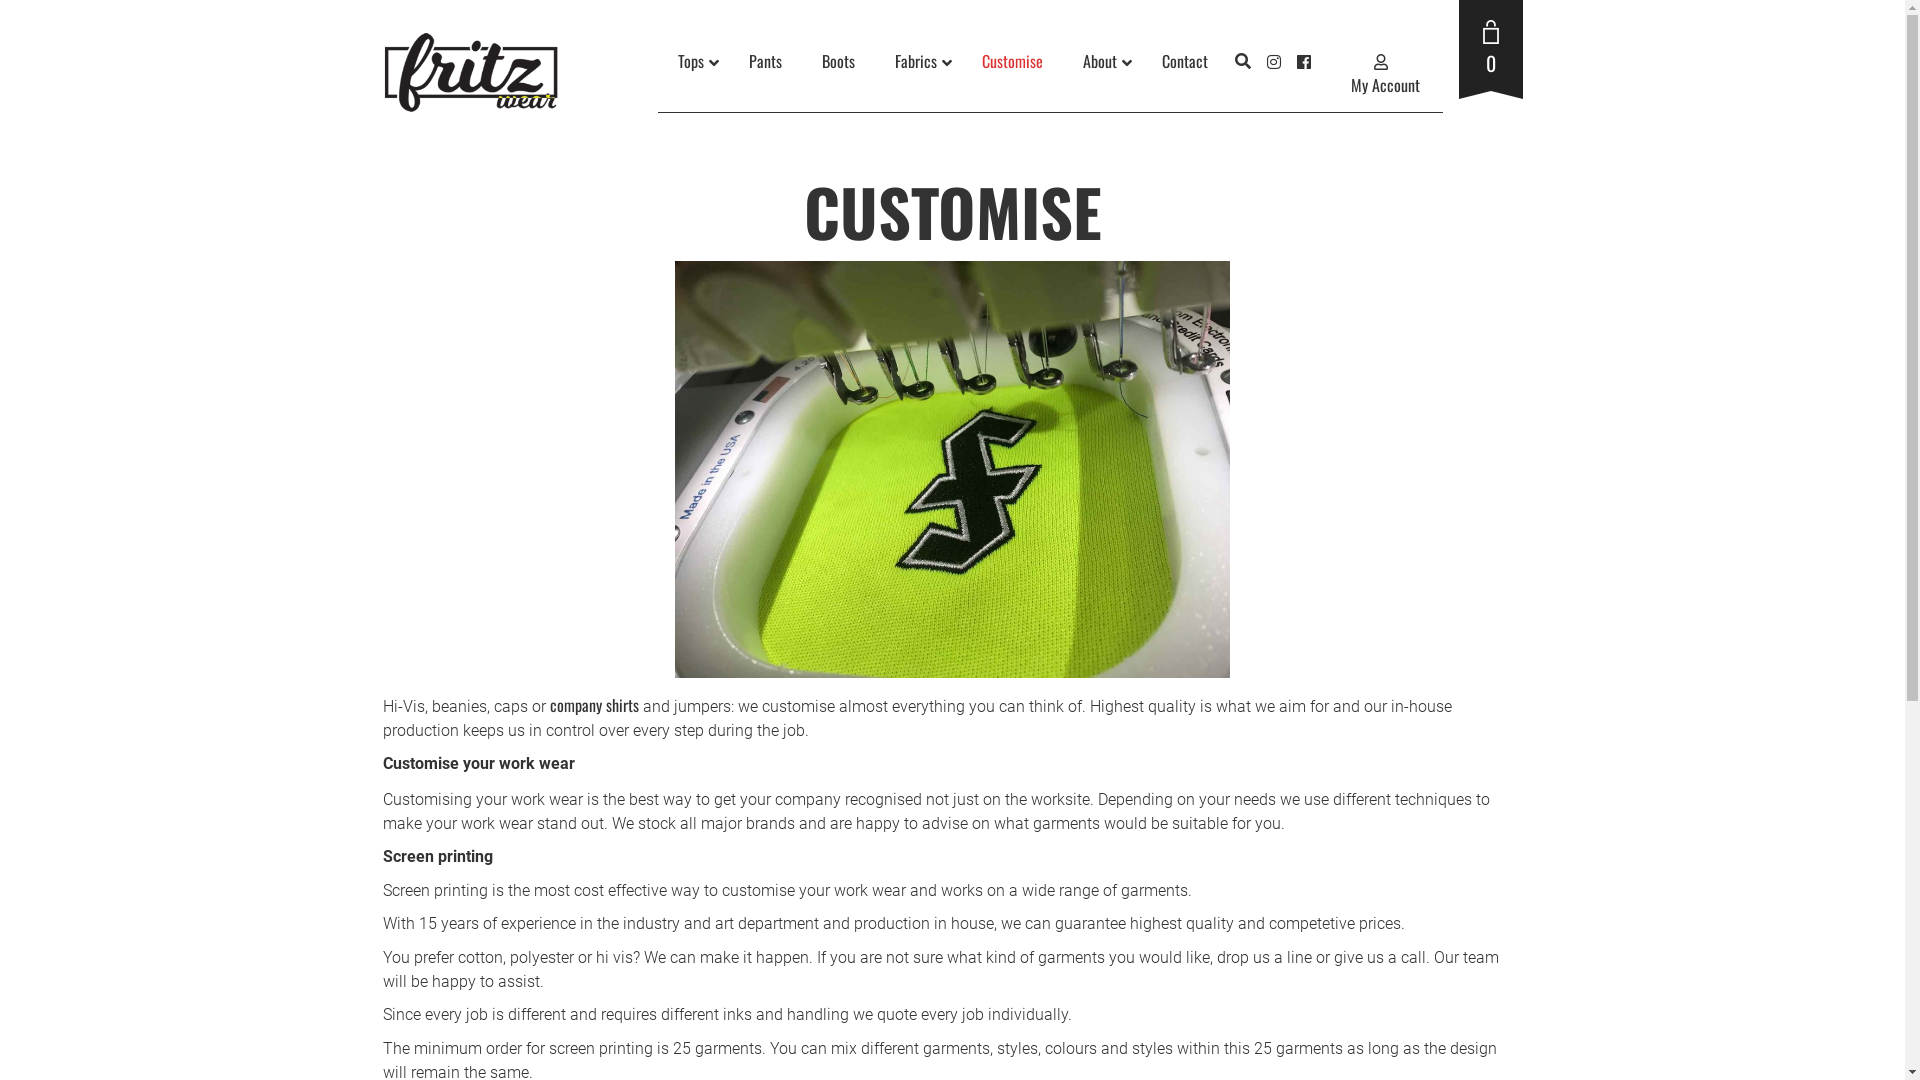 This screenshot has width=1920, height=1080. What do you see at coordinates (1490, 52) in the screenshot?
I see `0` at bounding box center [1490, 52].